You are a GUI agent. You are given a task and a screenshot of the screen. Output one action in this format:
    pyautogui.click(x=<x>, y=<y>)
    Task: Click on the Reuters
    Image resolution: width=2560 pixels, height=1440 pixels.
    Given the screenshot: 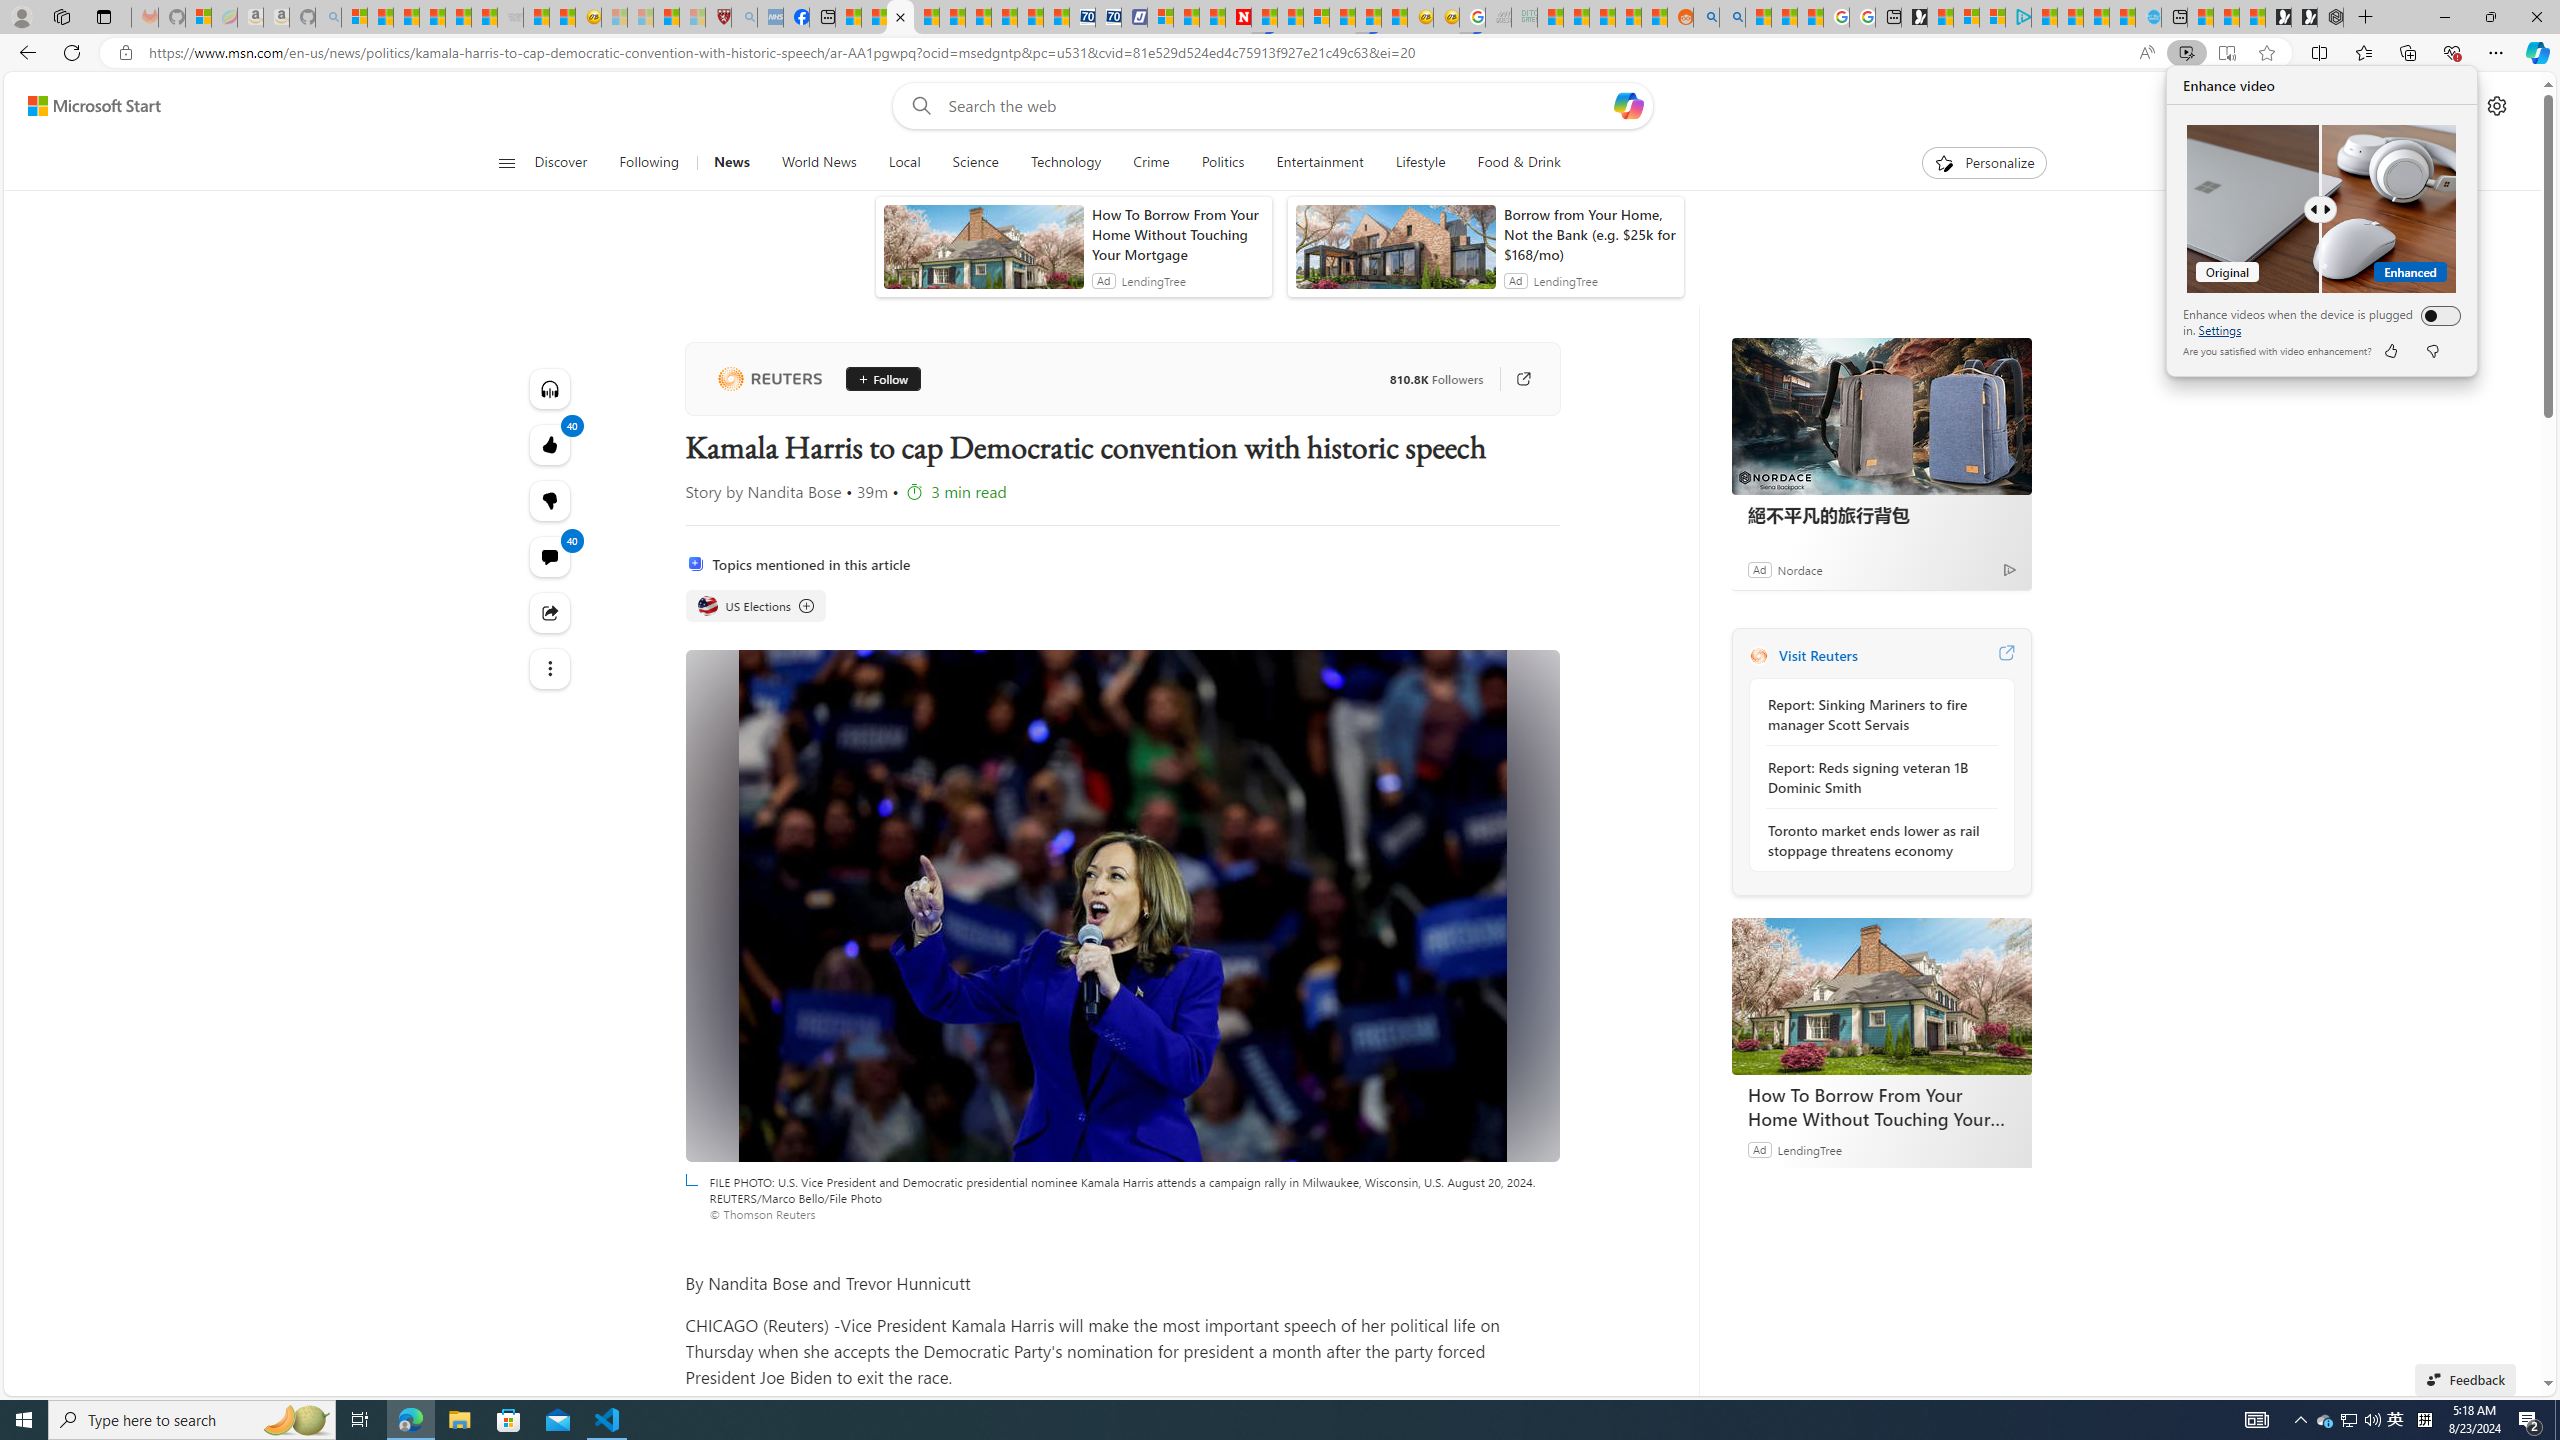 What is the action you would take?
    pyautogui.click(x=769, y=379)
    